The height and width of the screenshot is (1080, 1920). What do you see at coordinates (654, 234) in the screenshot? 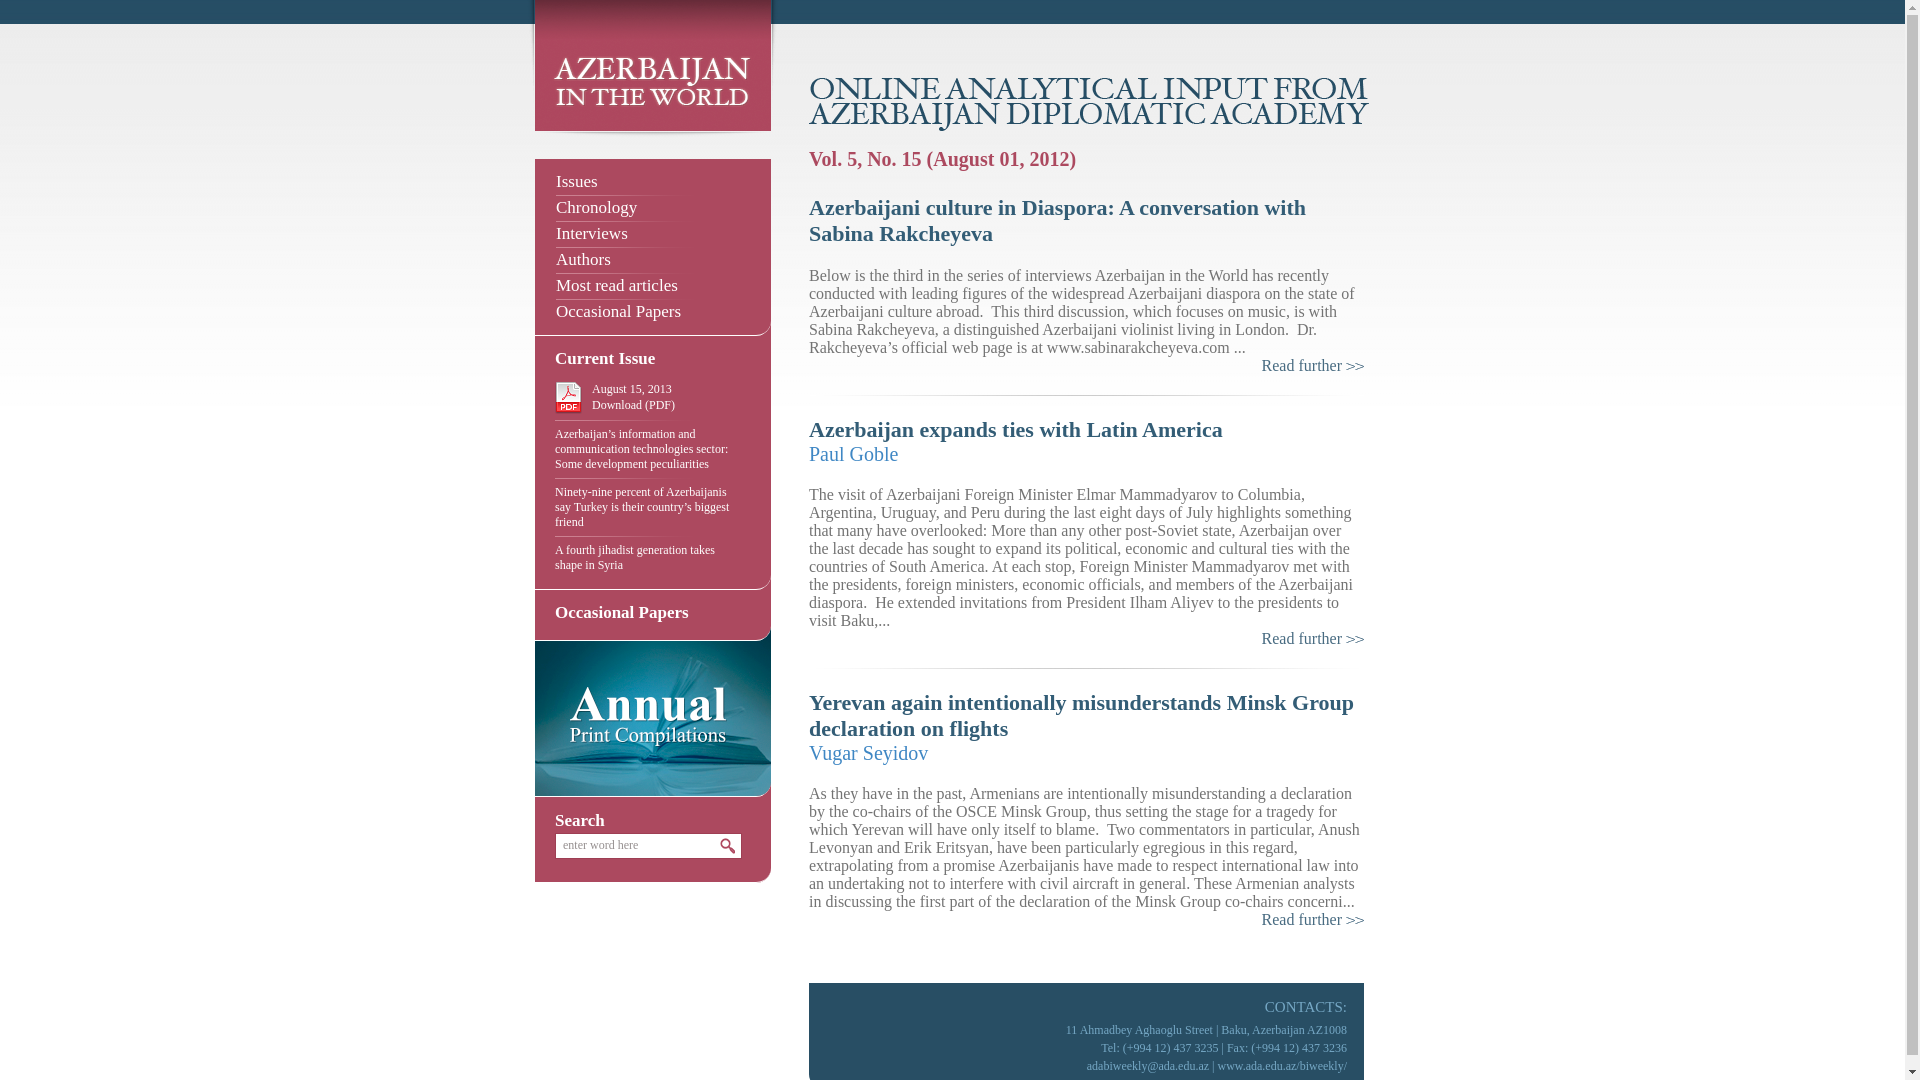
I see `Interviews` at bounding box center [654, 234].